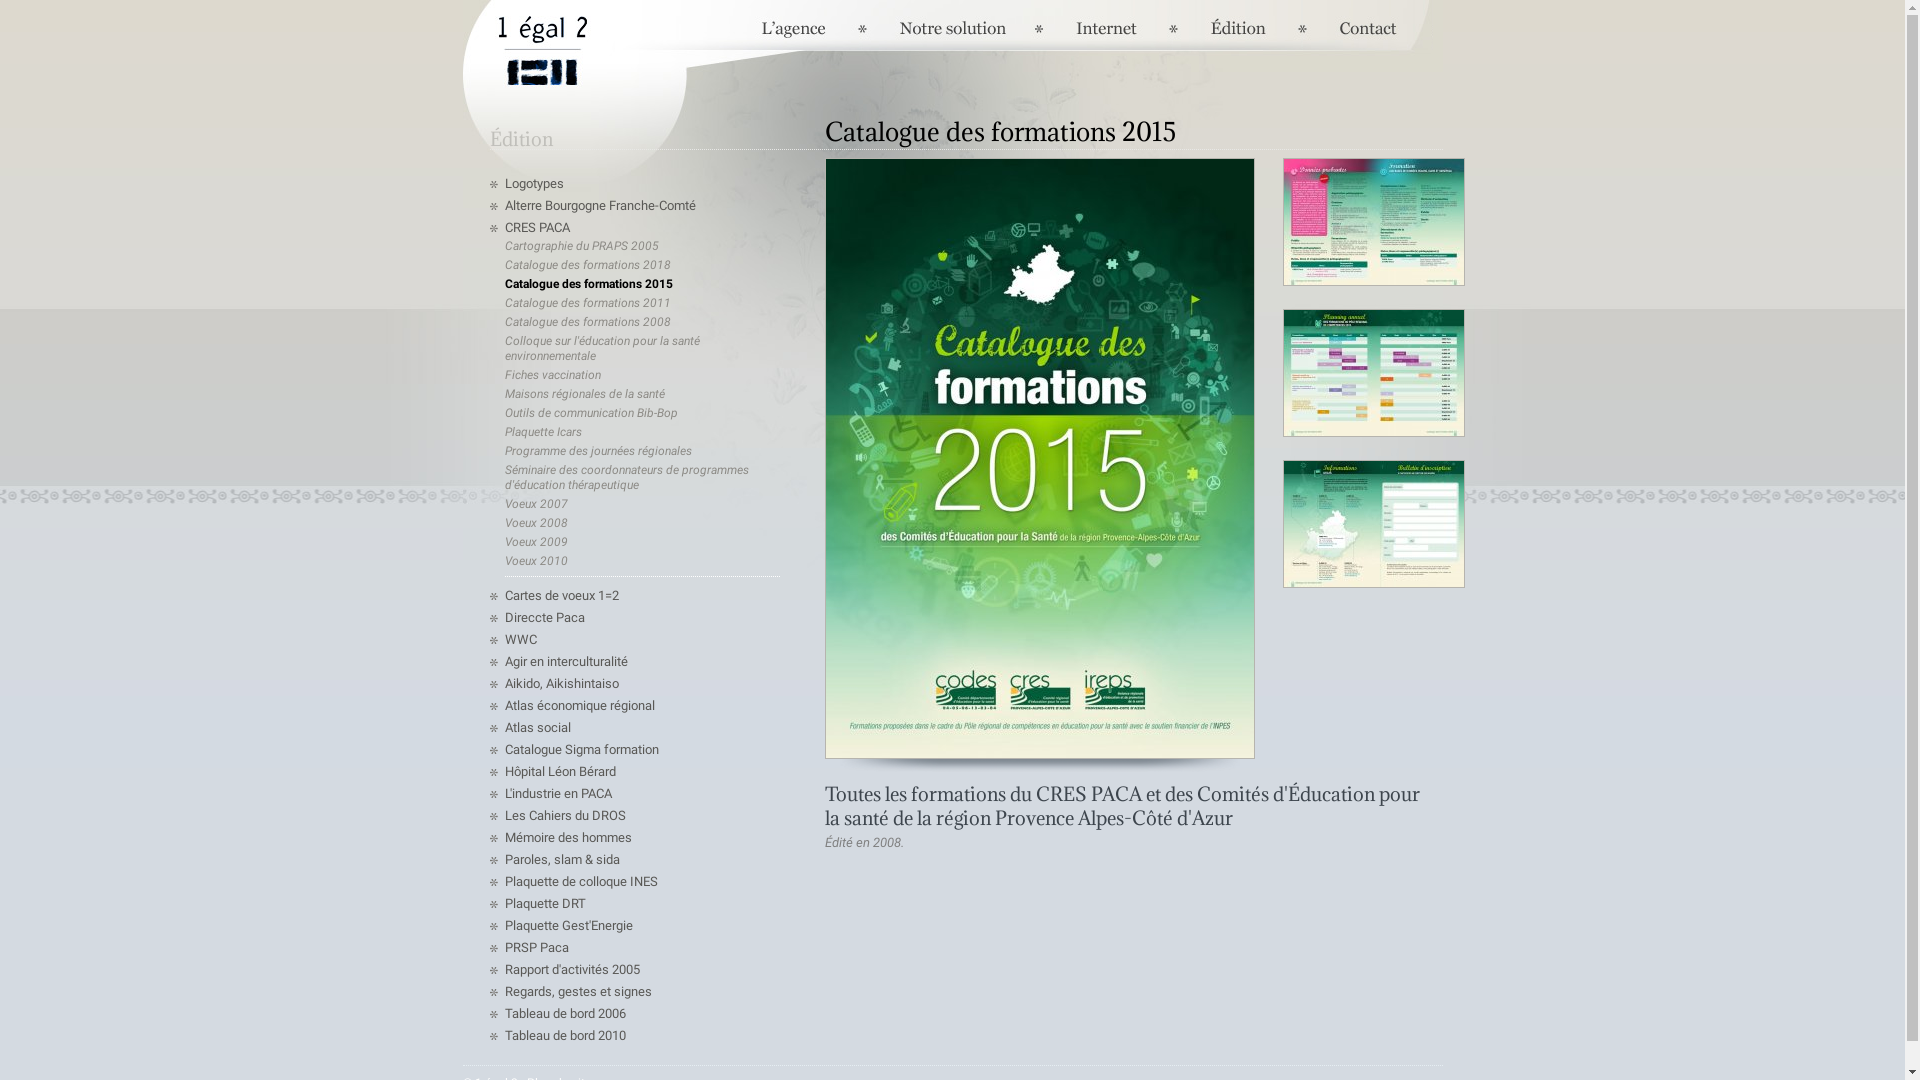  What do you see at coordinates (536, 948) in the screenshot?
I see `PRSP Paca` at bounding box center [536, 948].